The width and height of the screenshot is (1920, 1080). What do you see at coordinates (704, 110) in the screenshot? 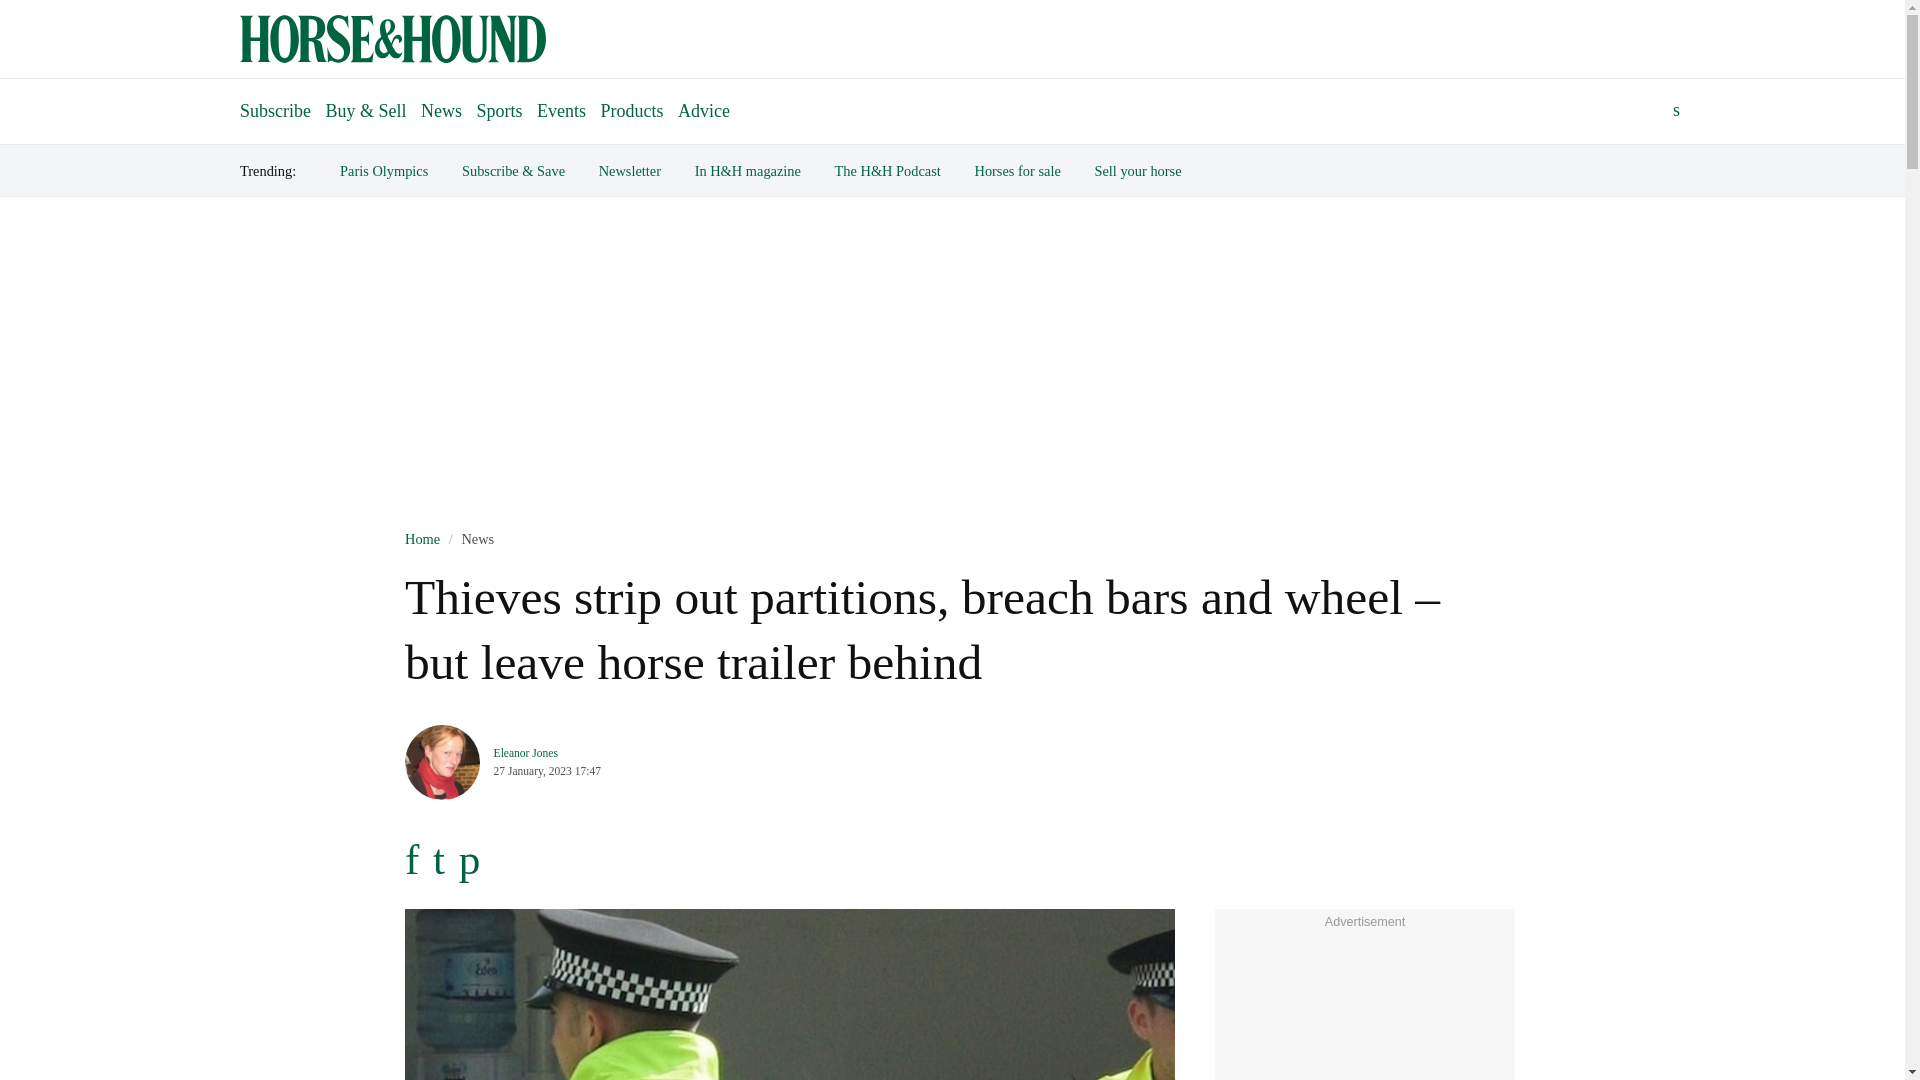
I see `Advice` at bounding box center [704, 110].